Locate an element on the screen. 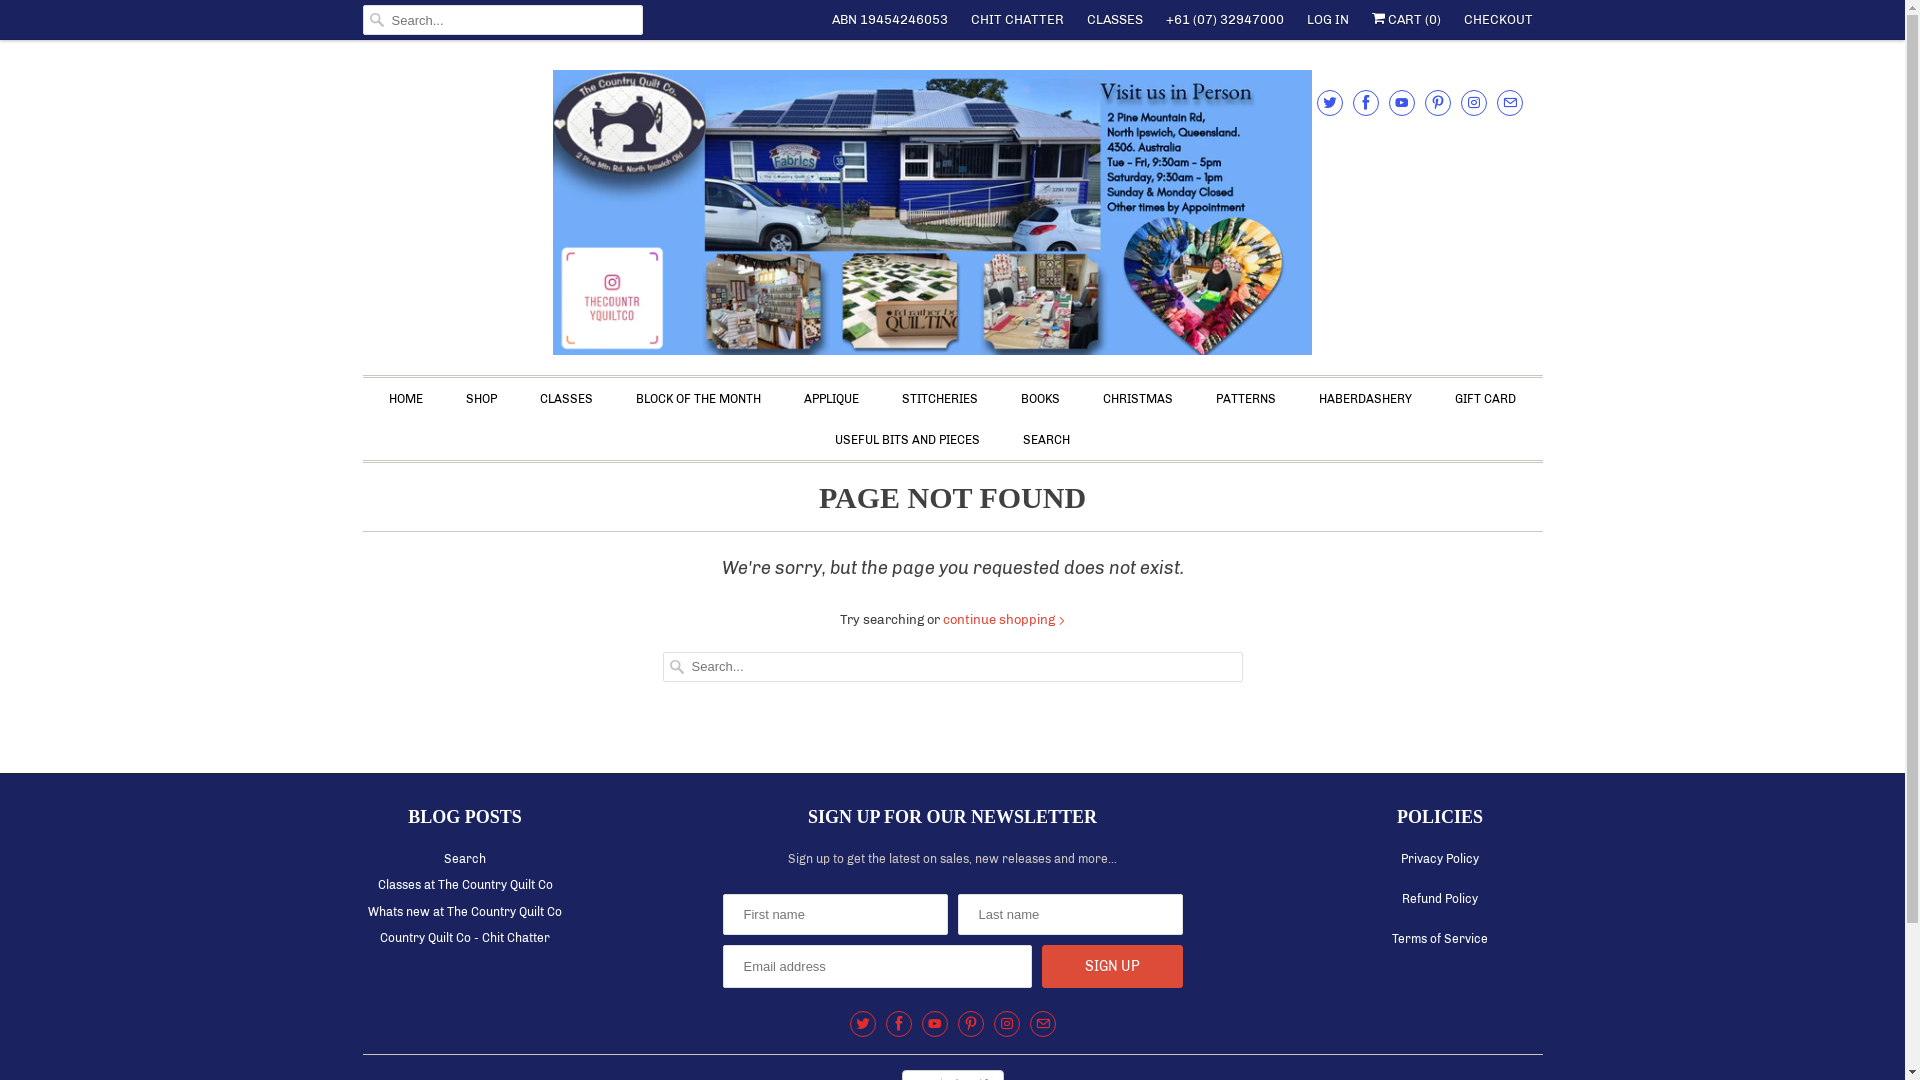 This screenshot has width=1920, height=1080. SHOP is located at coordinates (482, 400).